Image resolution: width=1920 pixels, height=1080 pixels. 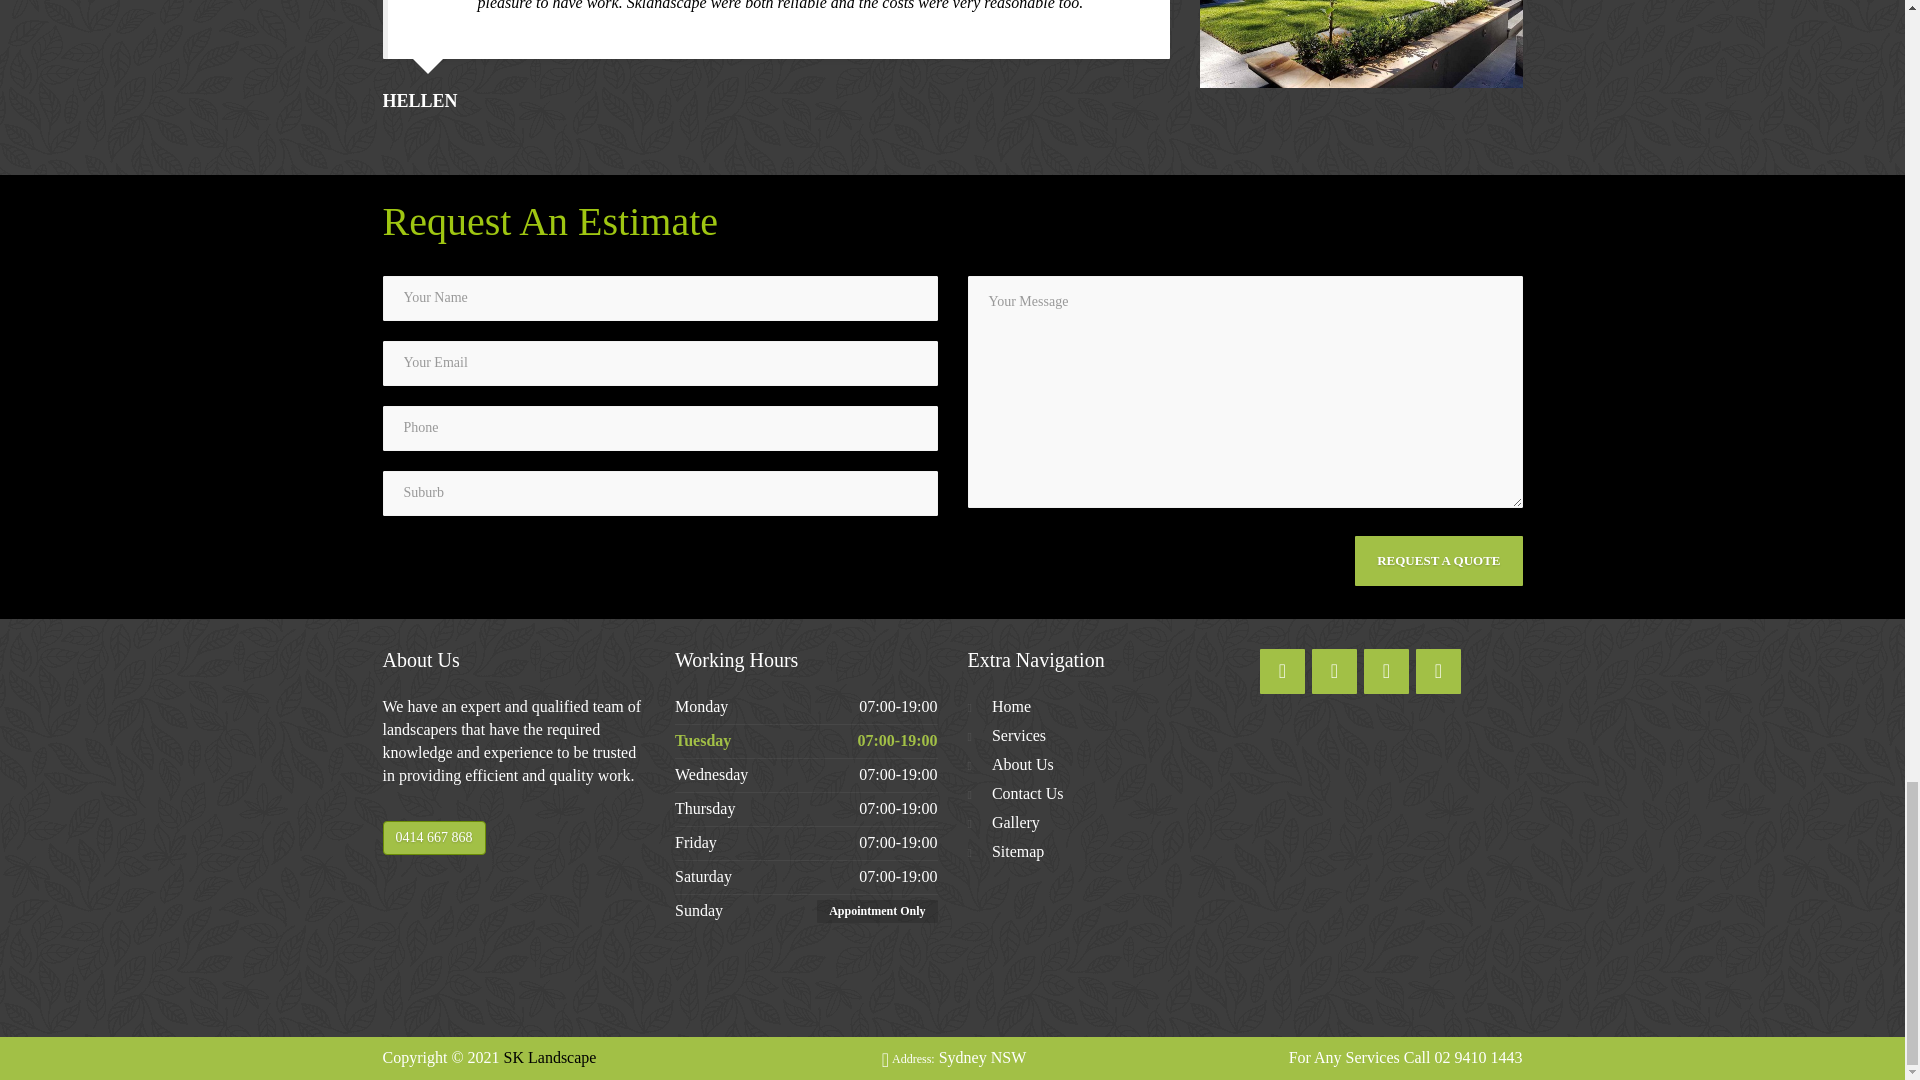 I want to click on Gallery, so click(x=1016, y=823).